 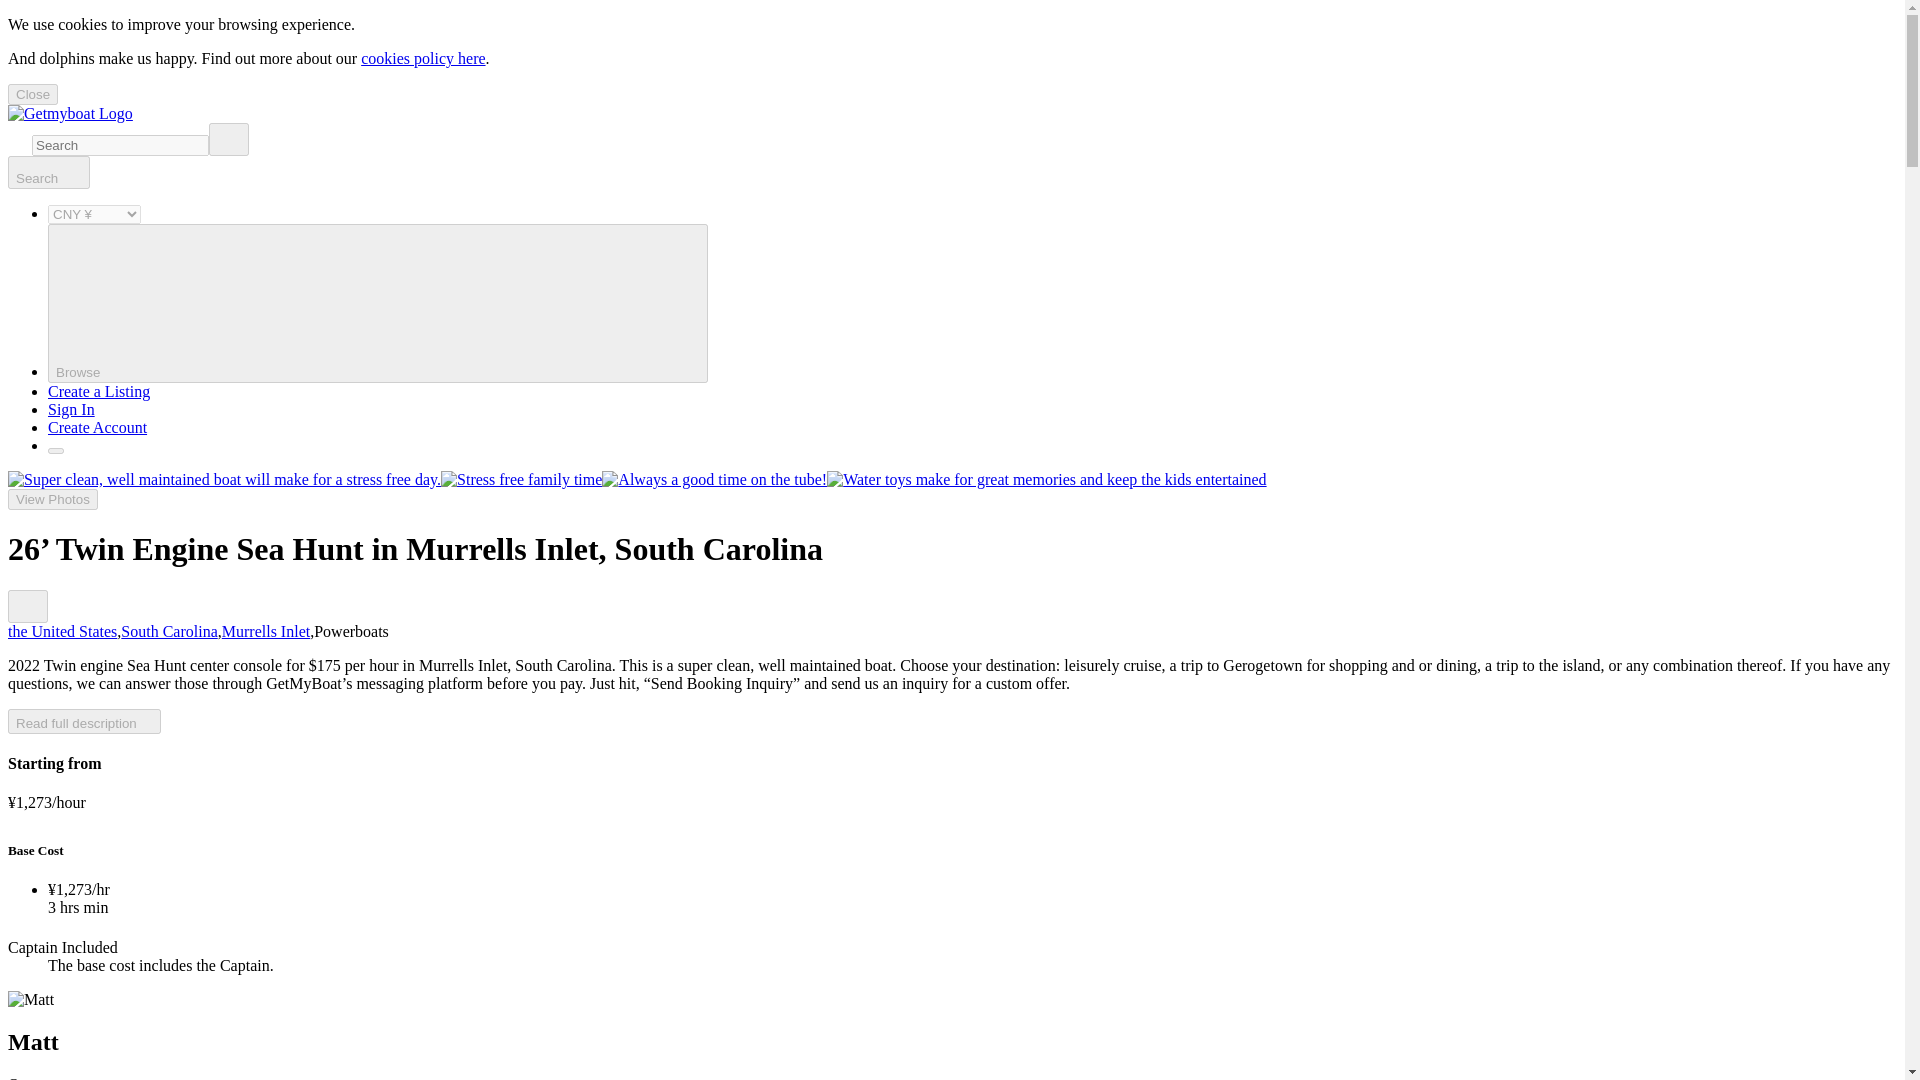 What do you see at coordinates (52, 499) in the screenshot?
I see `View Photos` at bounding box center [52, 499].